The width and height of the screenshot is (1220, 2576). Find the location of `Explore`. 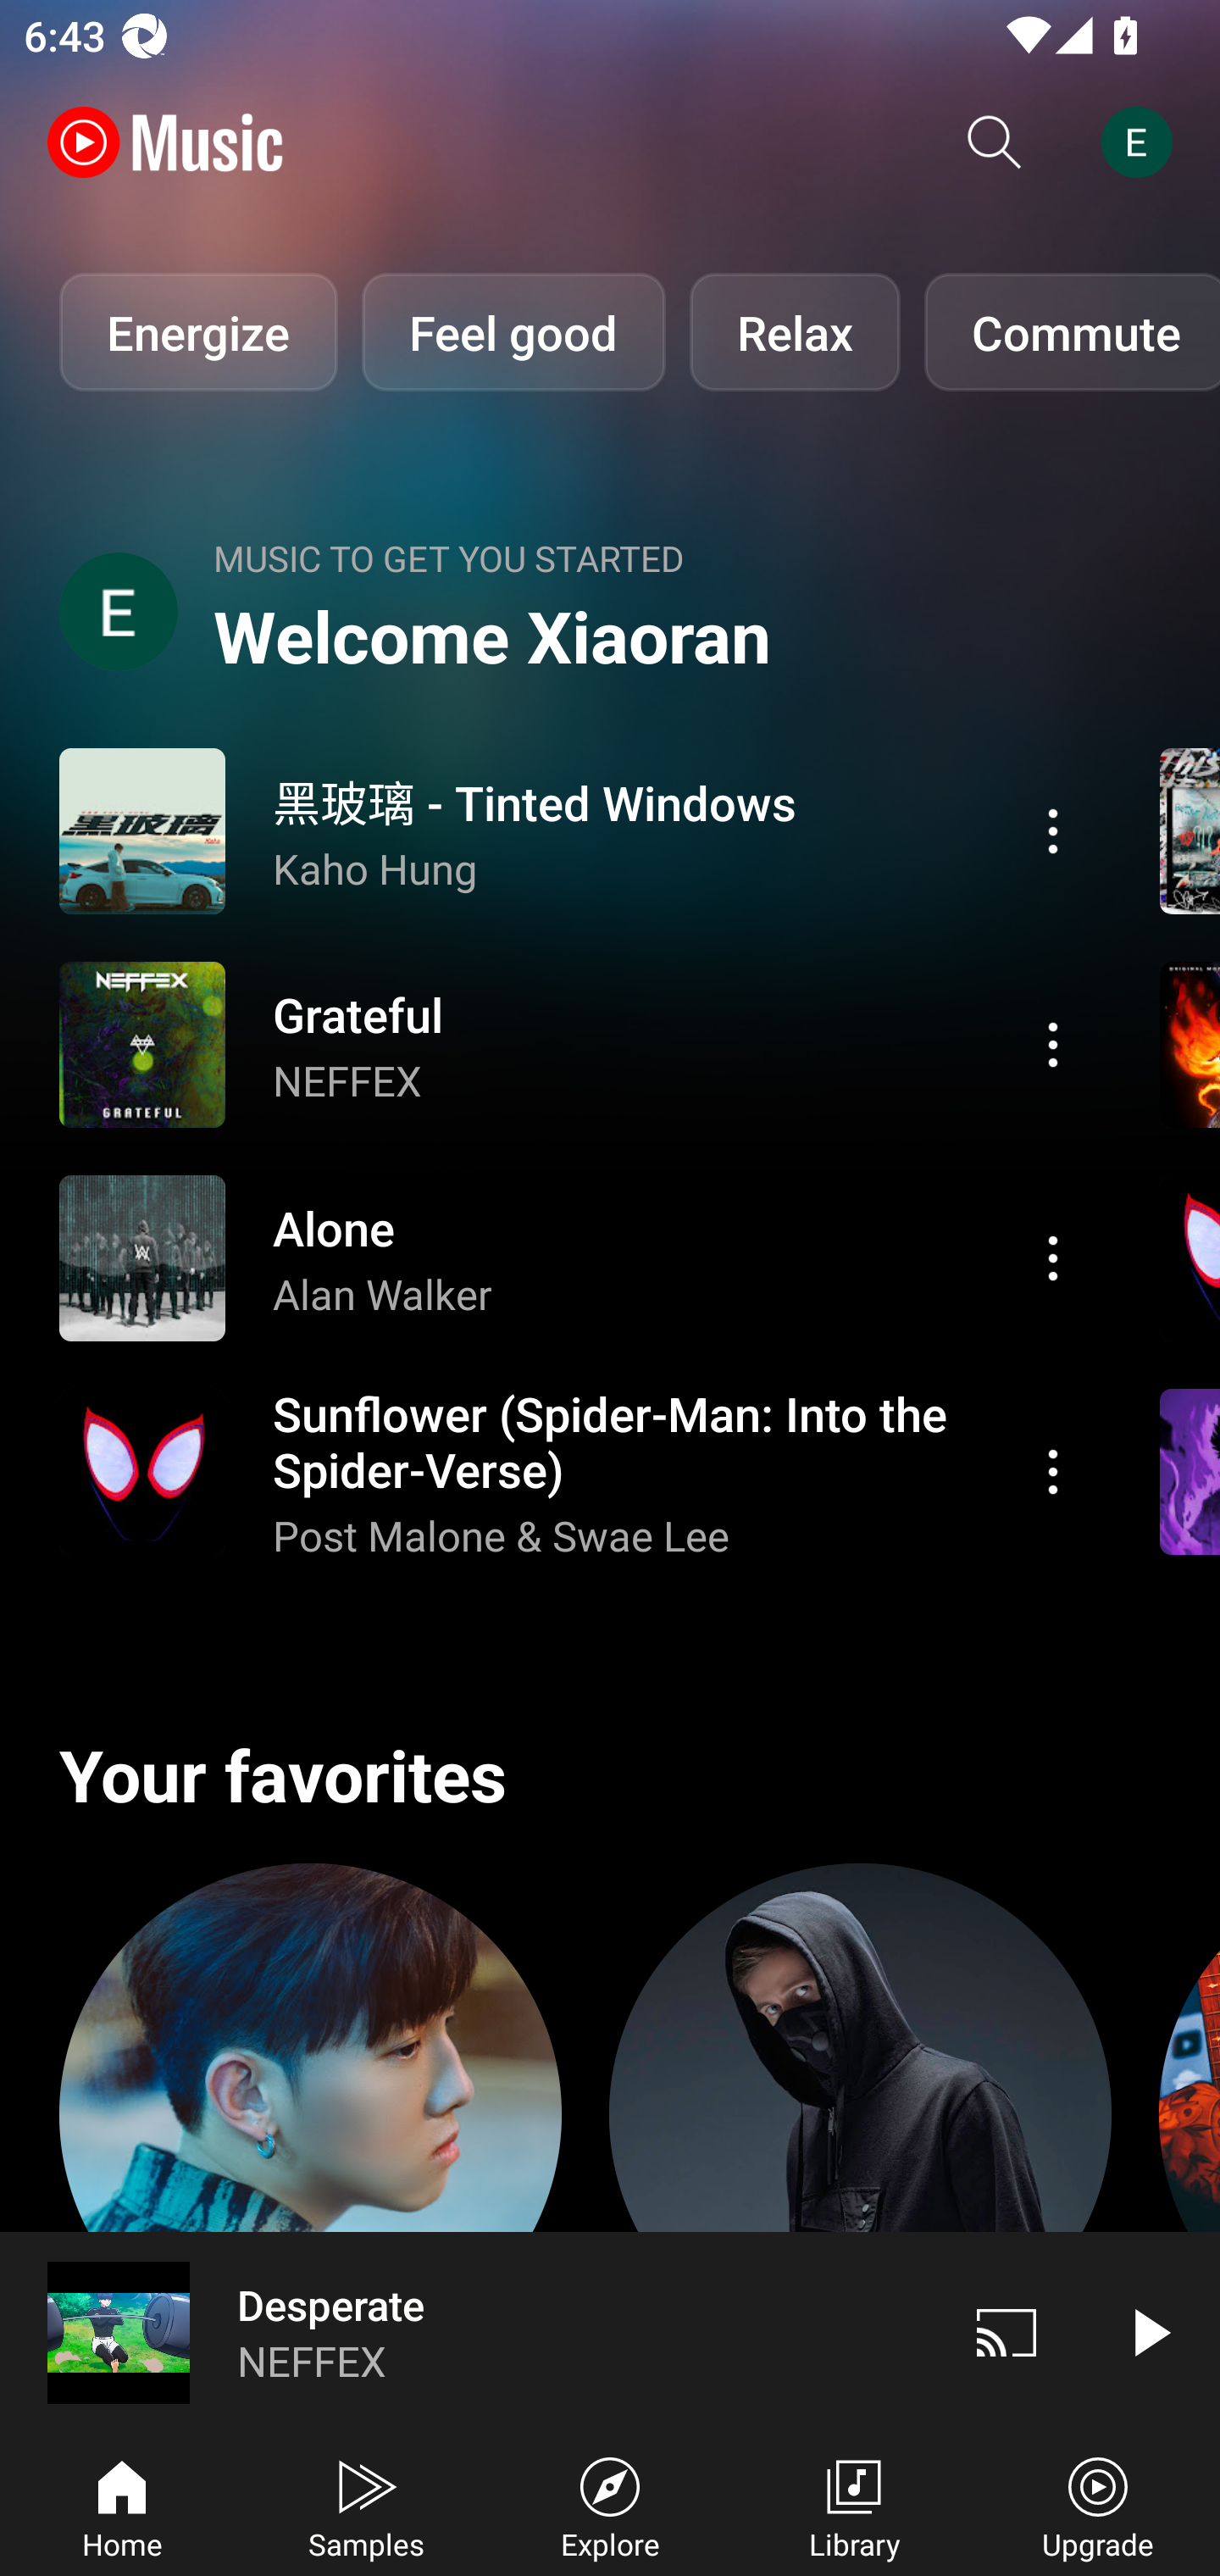

Explore is located at coordinates (610, 2505).